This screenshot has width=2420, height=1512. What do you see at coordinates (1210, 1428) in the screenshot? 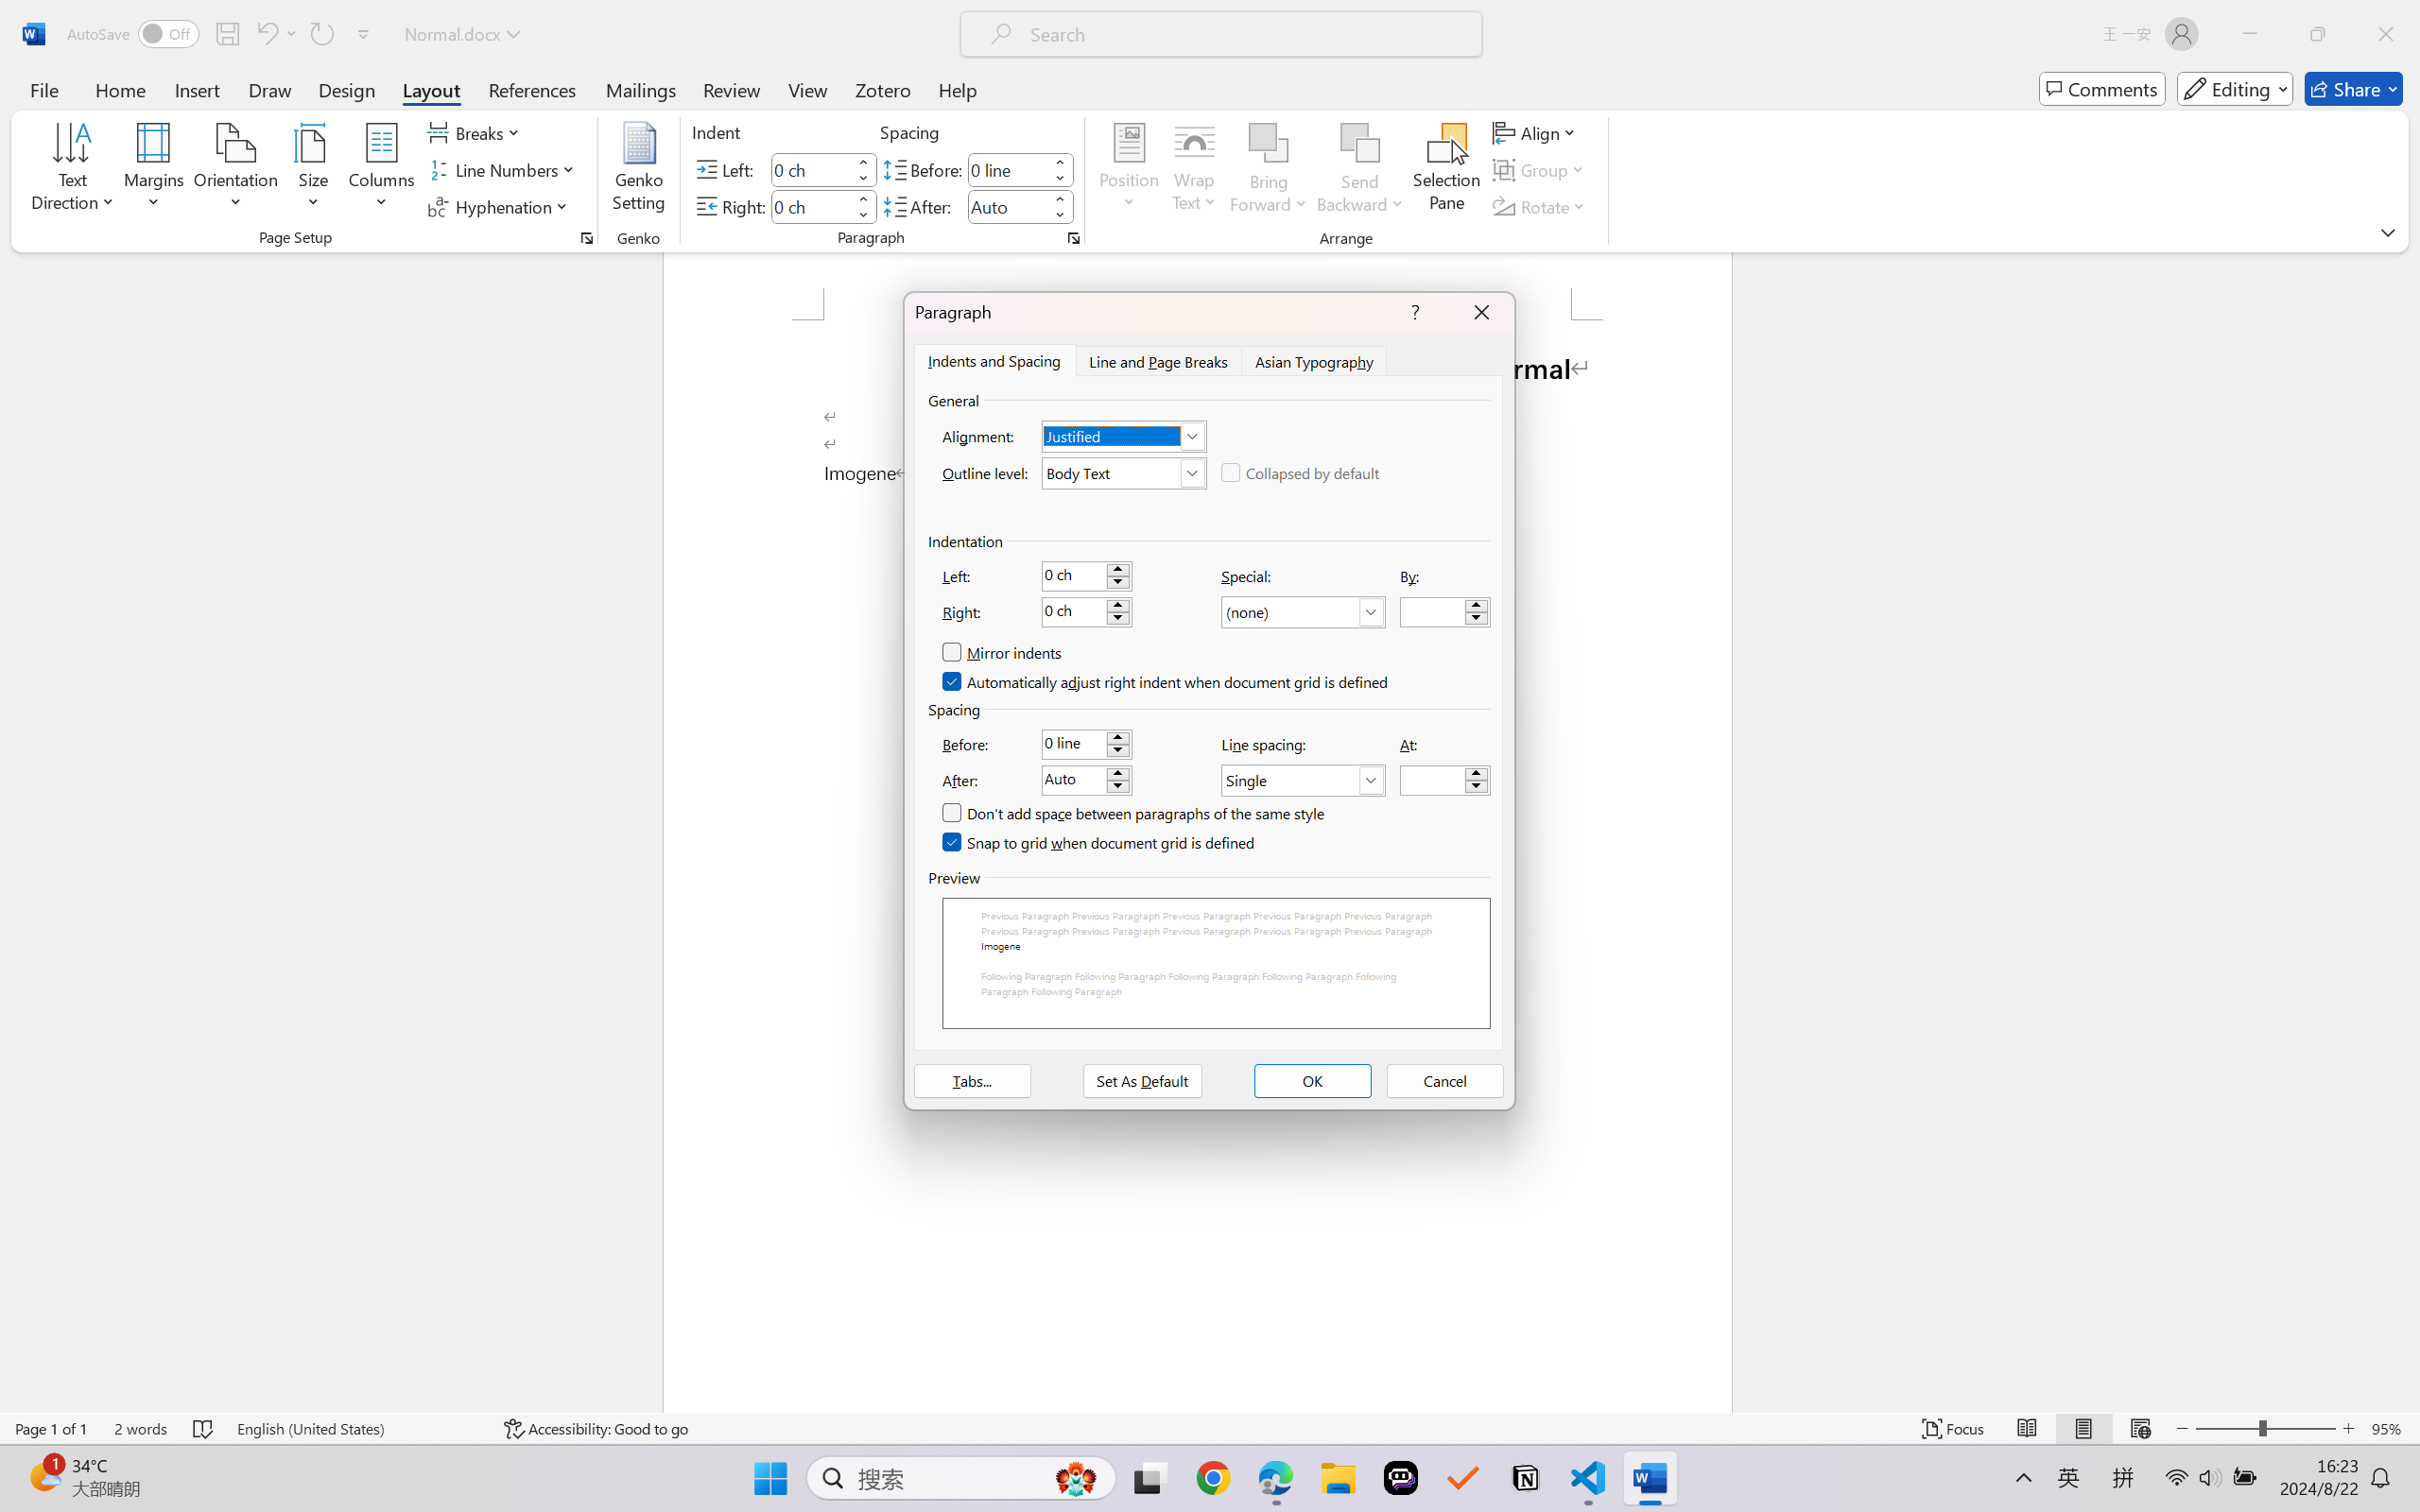
I see `Class: MsoCommandBar` at bounding box center [1210, 1428].